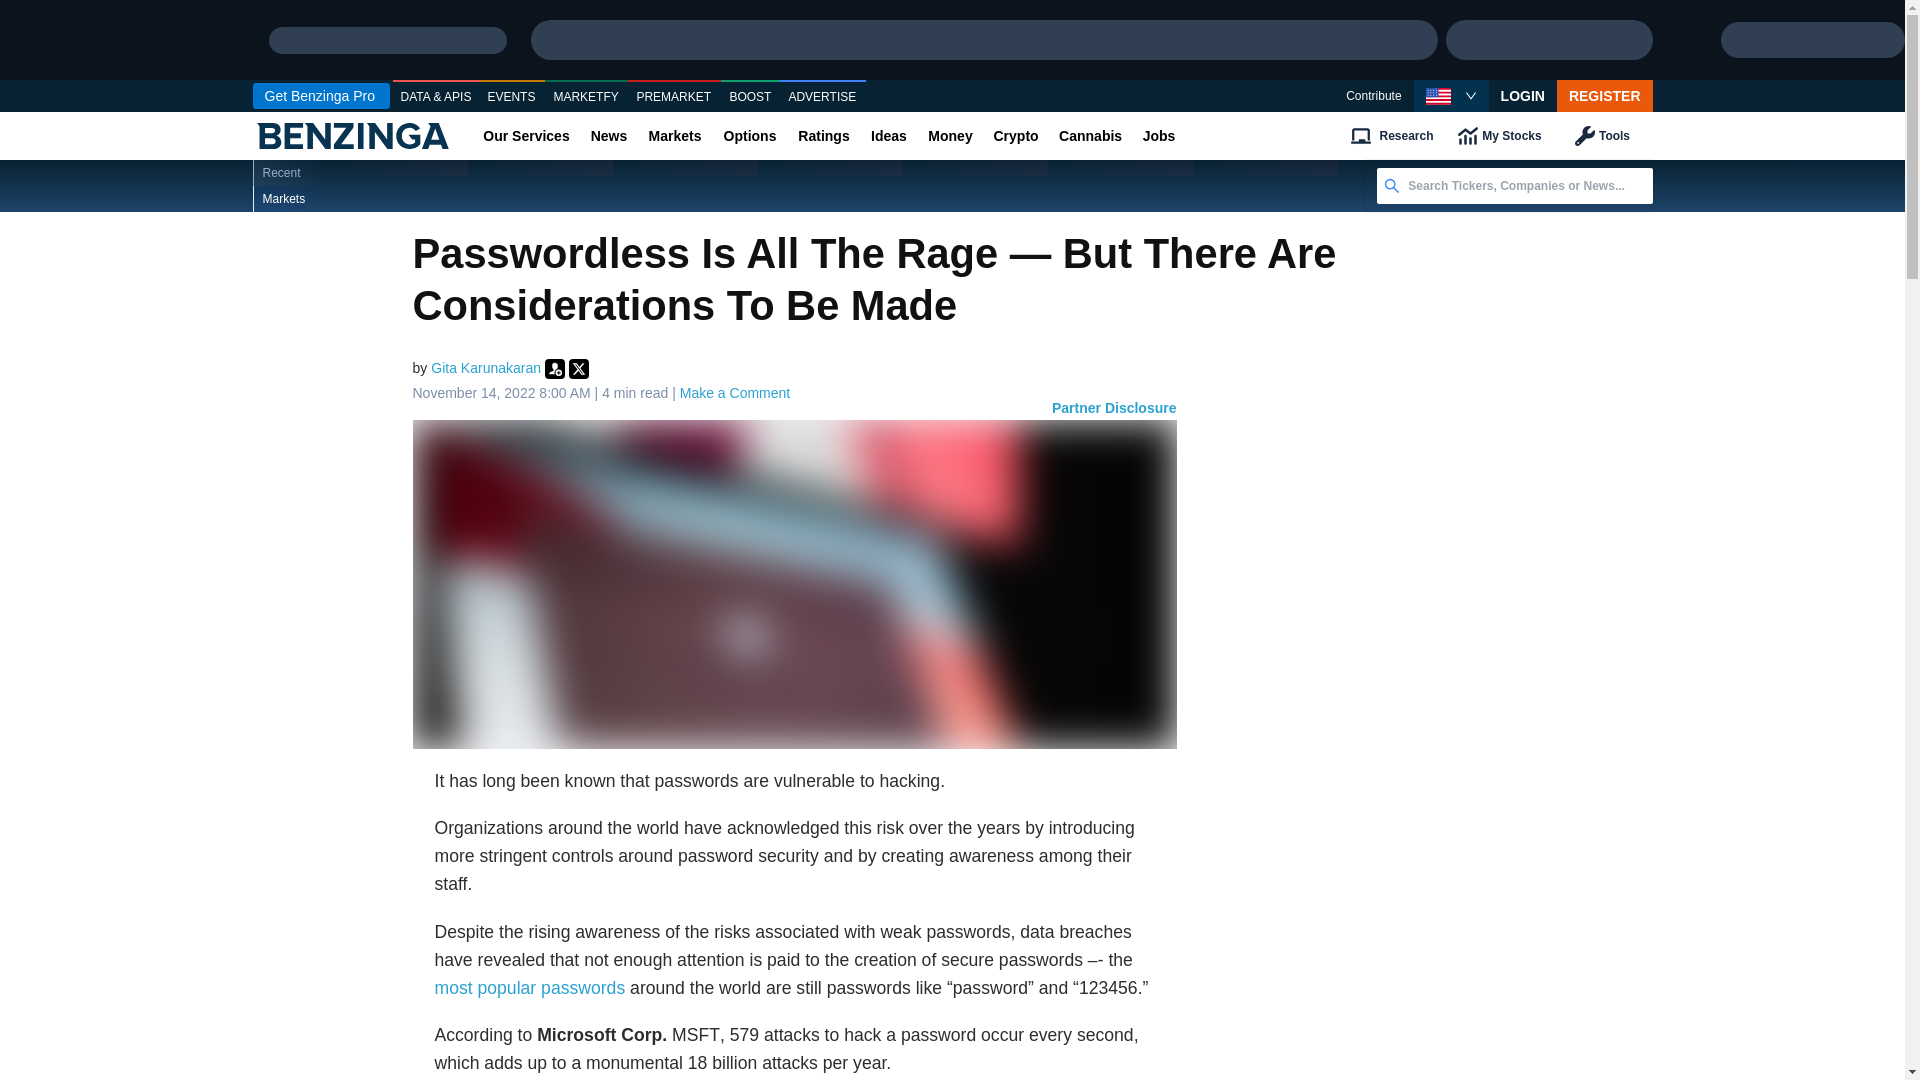 The width and height of the screenshot is (1920, 1080). What do you see at coordinates (674, 97) in the screenshot?
I see `PREMARKET` at bounding box center [674, 97].